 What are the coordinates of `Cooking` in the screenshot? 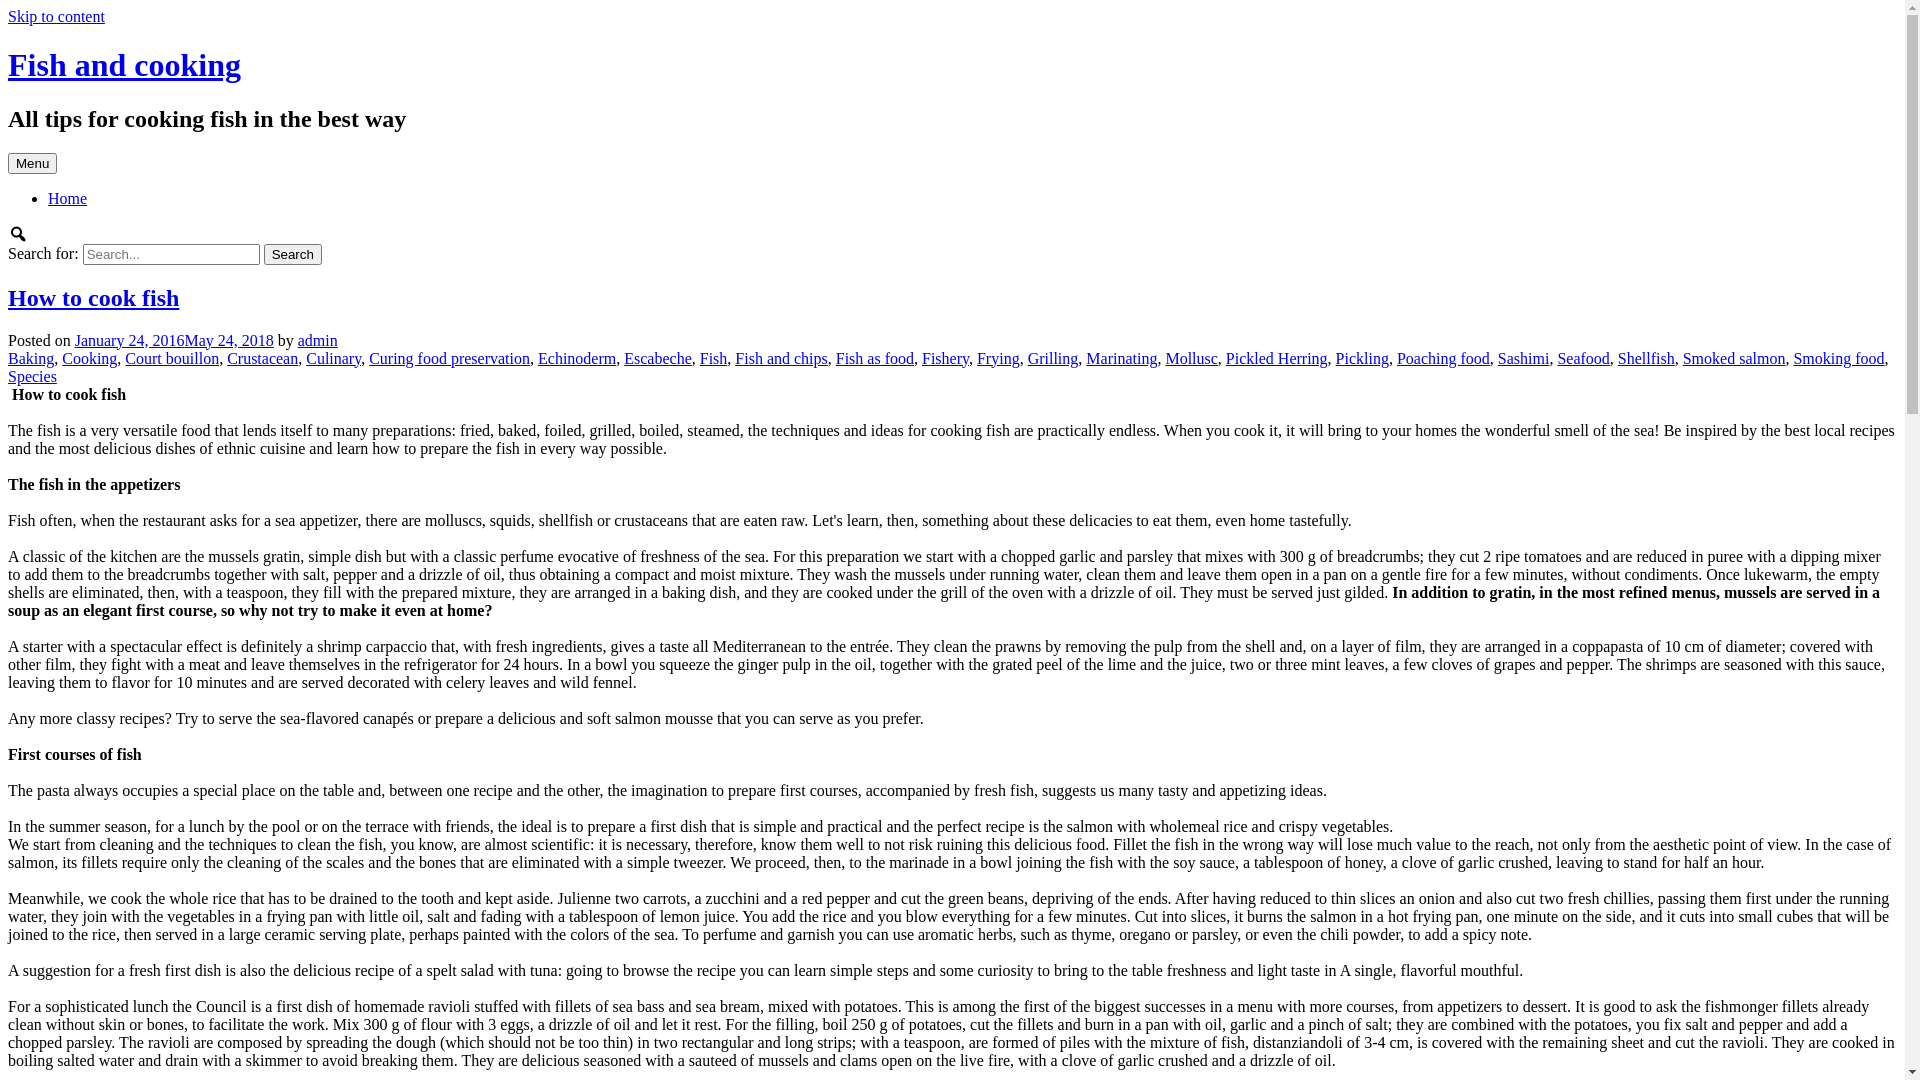 It's located at (90, 358).